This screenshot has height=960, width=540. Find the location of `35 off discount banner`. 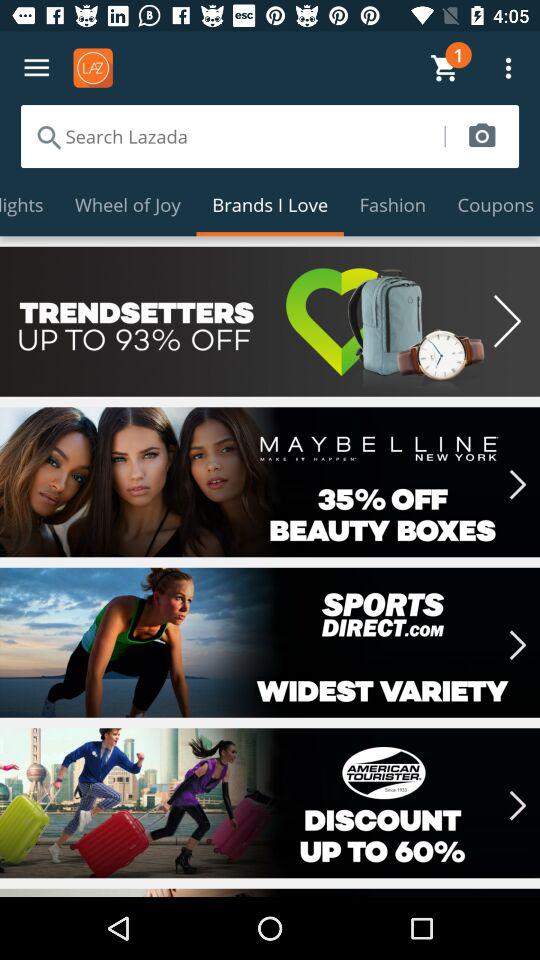

35 off discount banner is located at coordinates (270, 482).